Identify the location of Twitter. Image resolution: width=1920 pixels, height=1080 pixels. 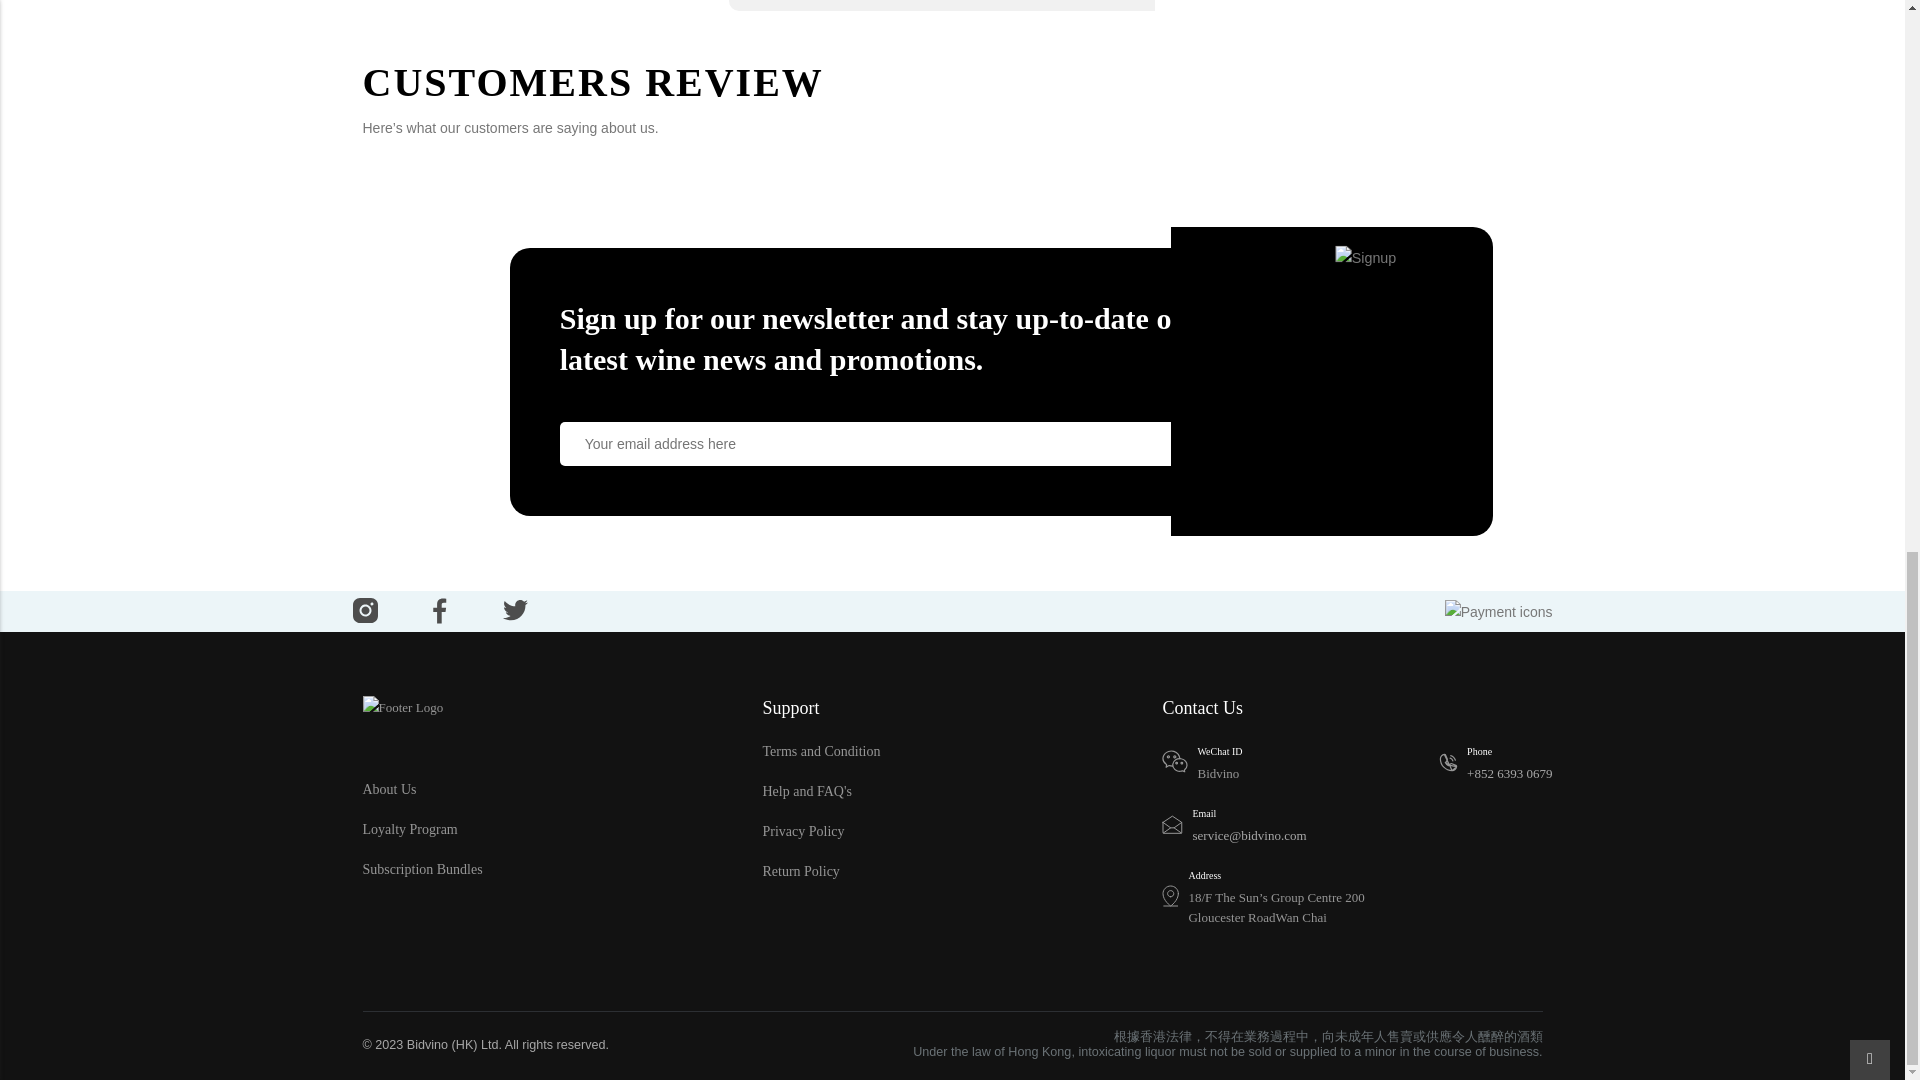
(516, 609).